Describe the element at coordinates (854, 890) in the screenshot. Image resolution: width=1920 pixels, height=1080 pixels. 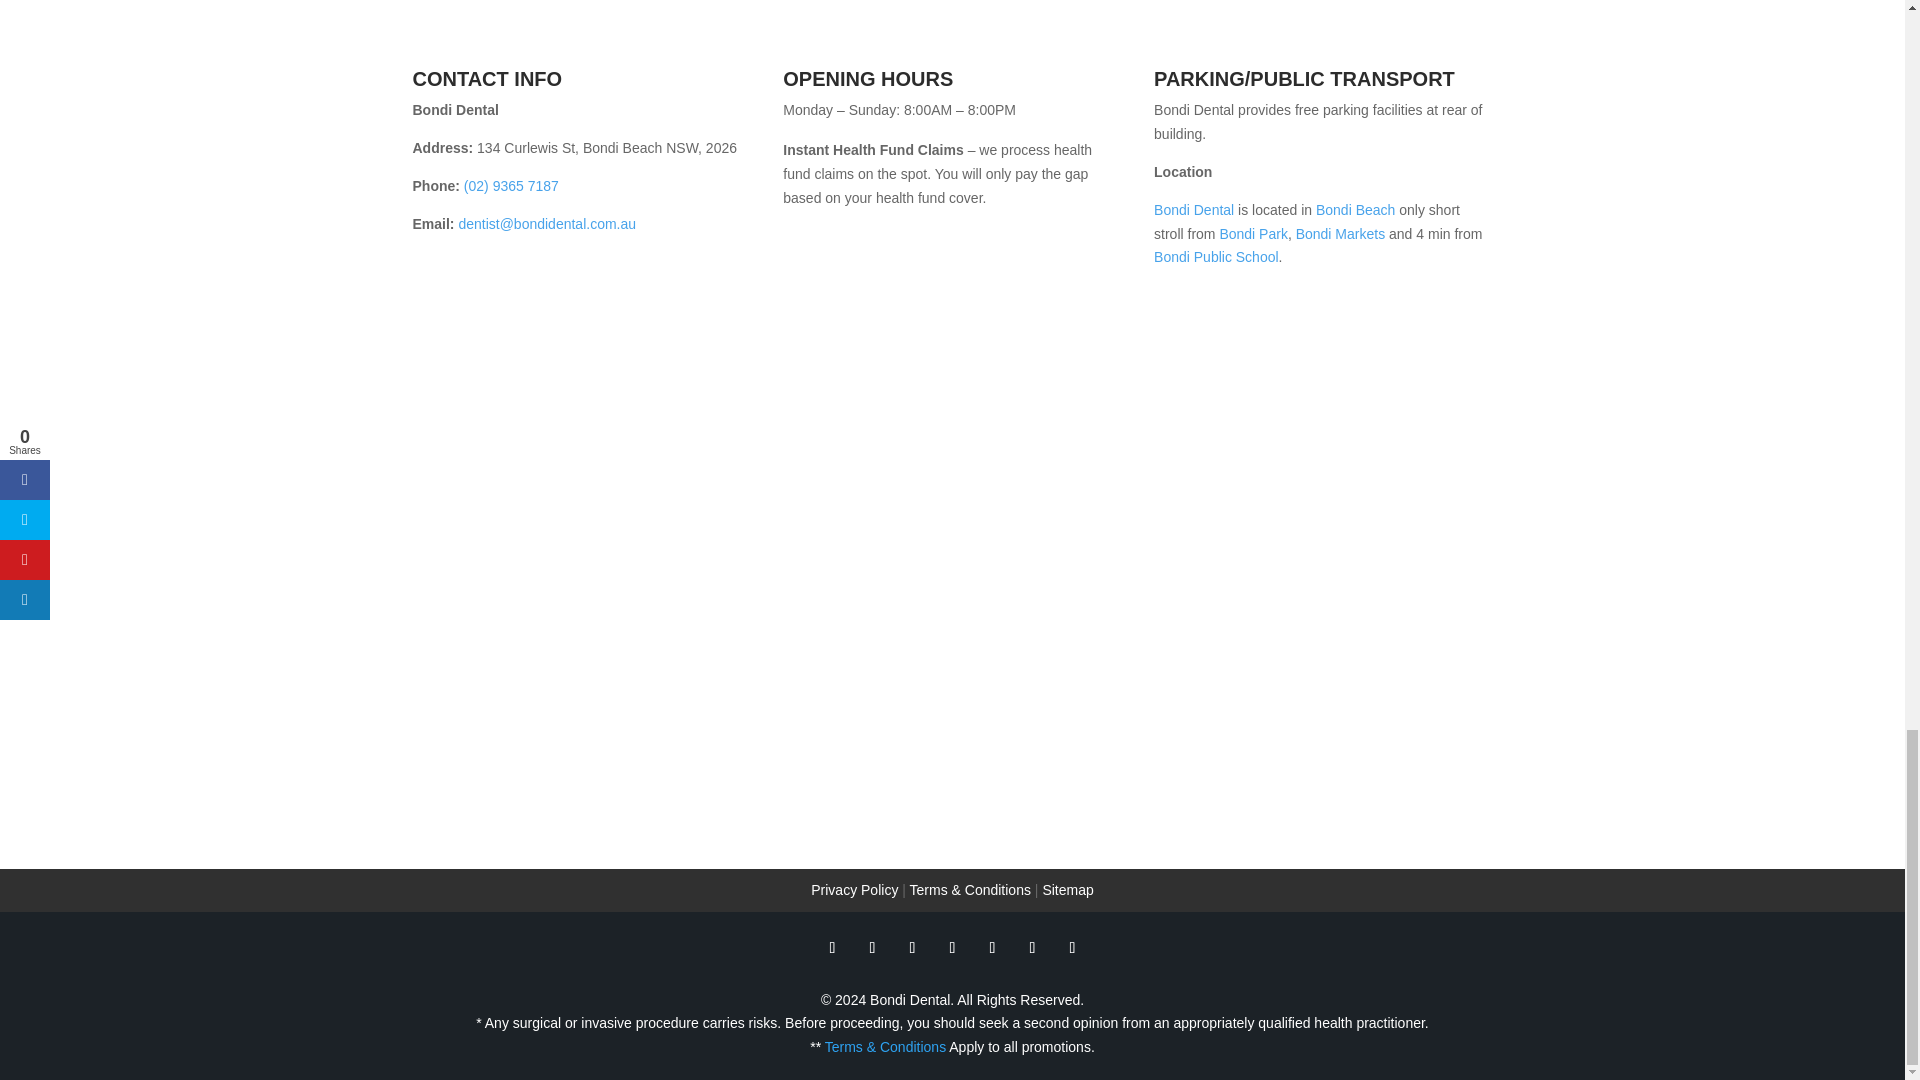
I see `Privacy Policy` at that location.